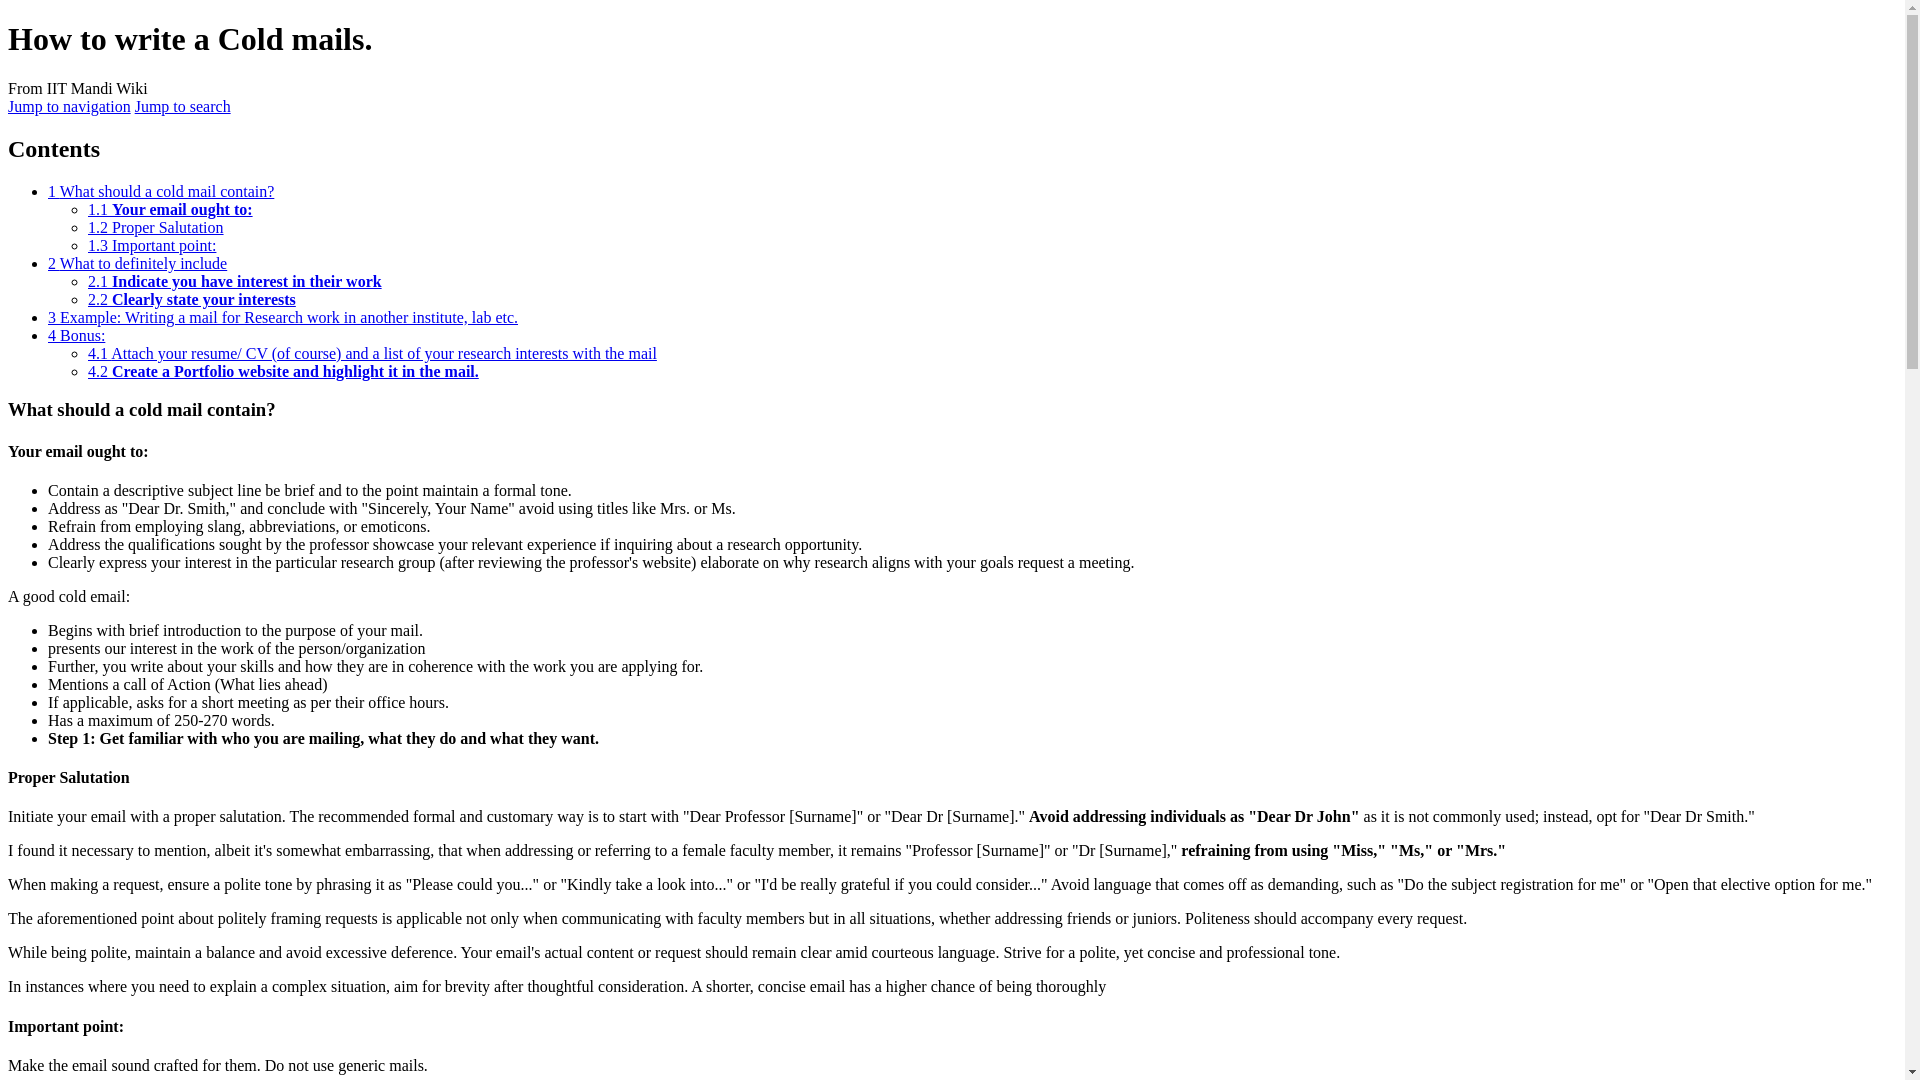 The height and width of the screenshot is (1080, 1920). Describe the element at coordinates (283, 371) in the screenshot. I see `4.2 Create a Portfolio website and highlight it in the mail.` at that location.